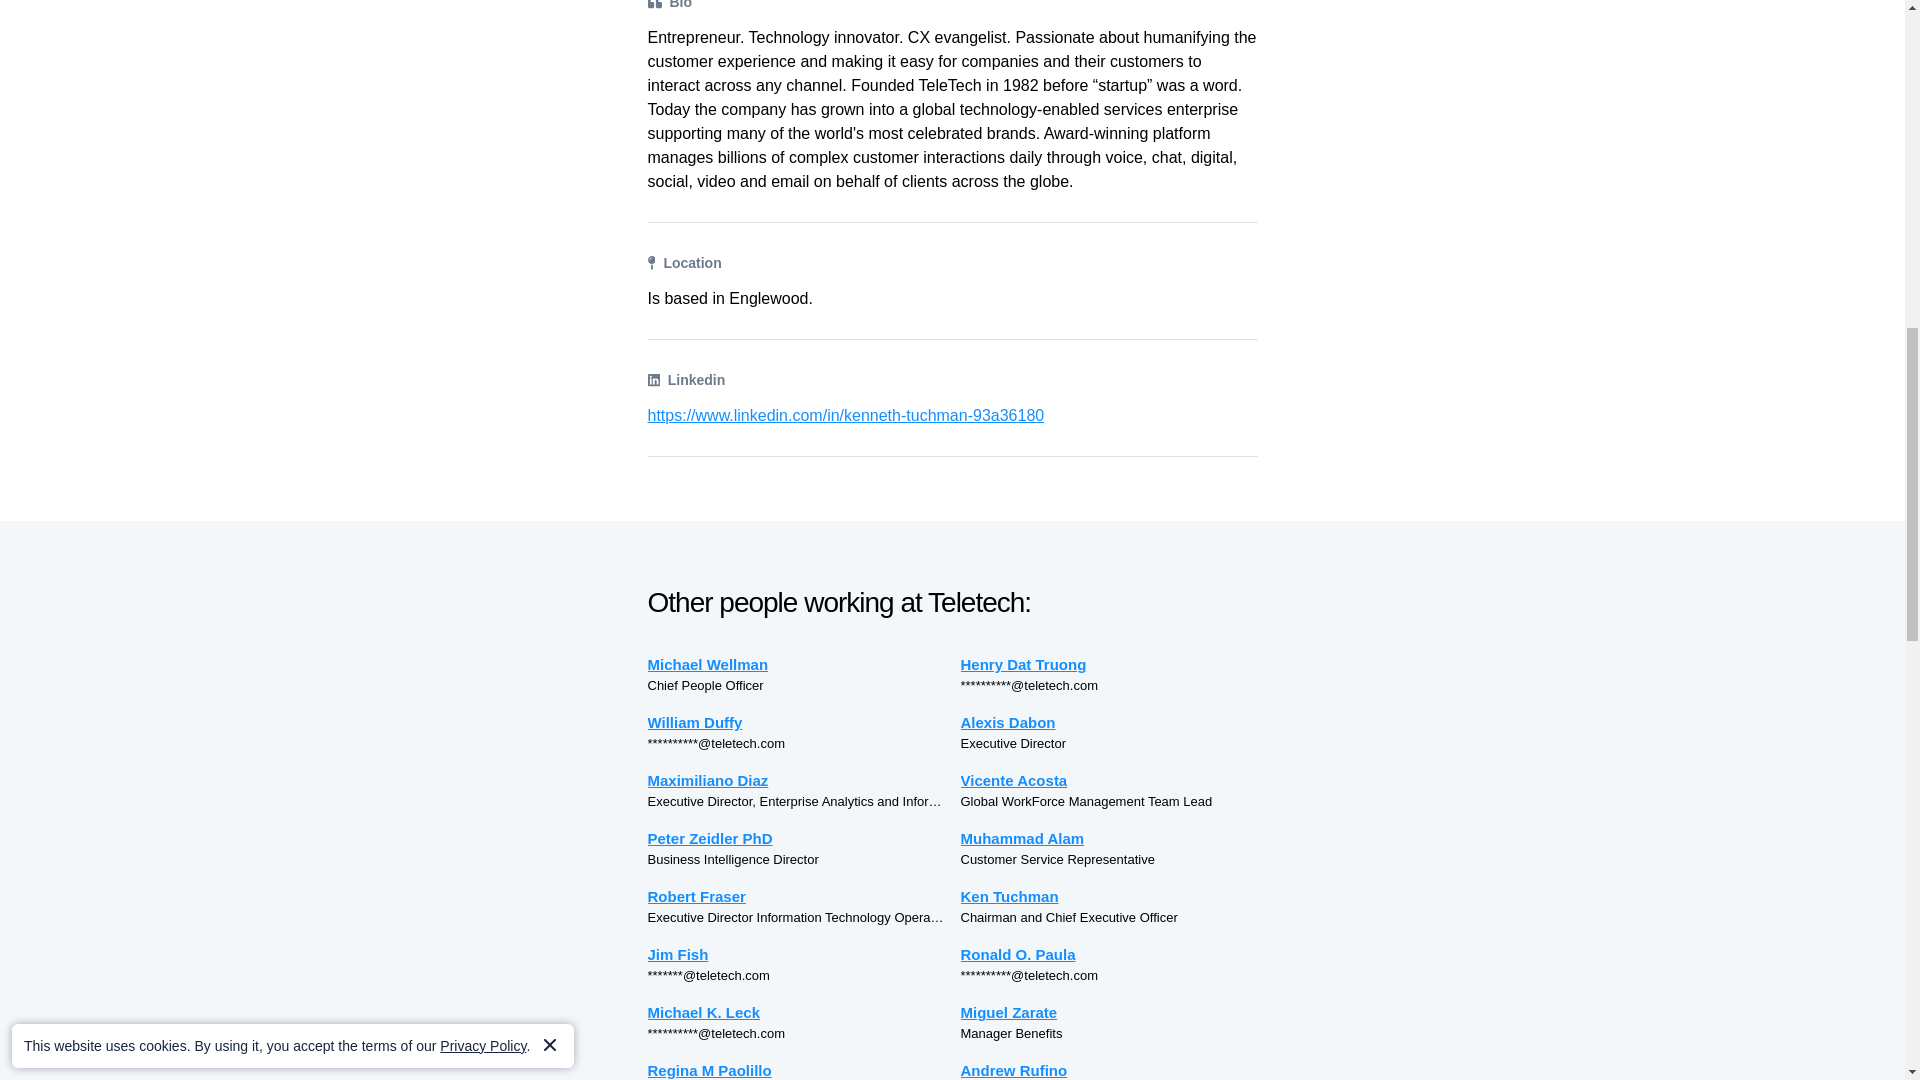 The image size is (1920, 1080). What do you see at coordinates (1108, 664) in the screenshot?
I see `Henry Dat Truong` at bounding box center [1108, 664].